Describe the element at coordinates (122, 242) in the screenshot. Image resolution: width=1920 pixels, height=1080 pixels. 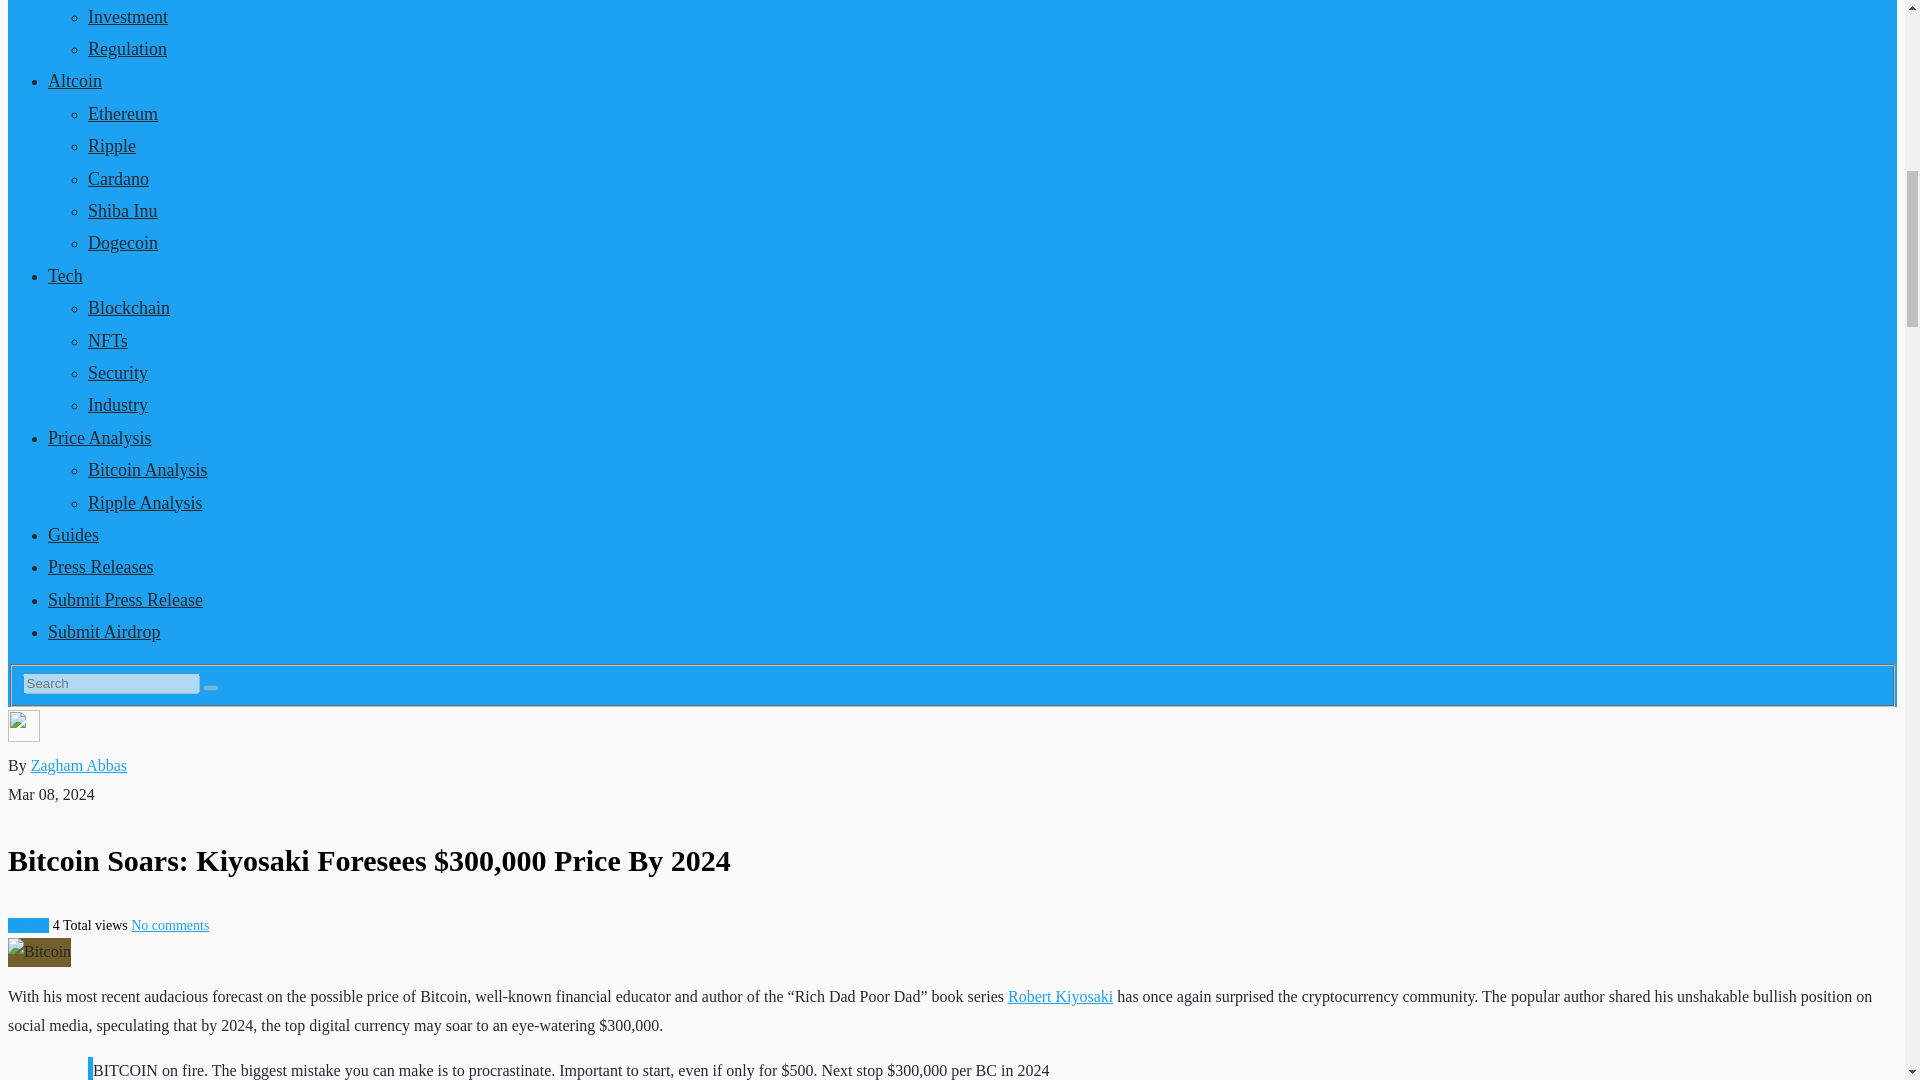
I see `Dogecoin` at that location.